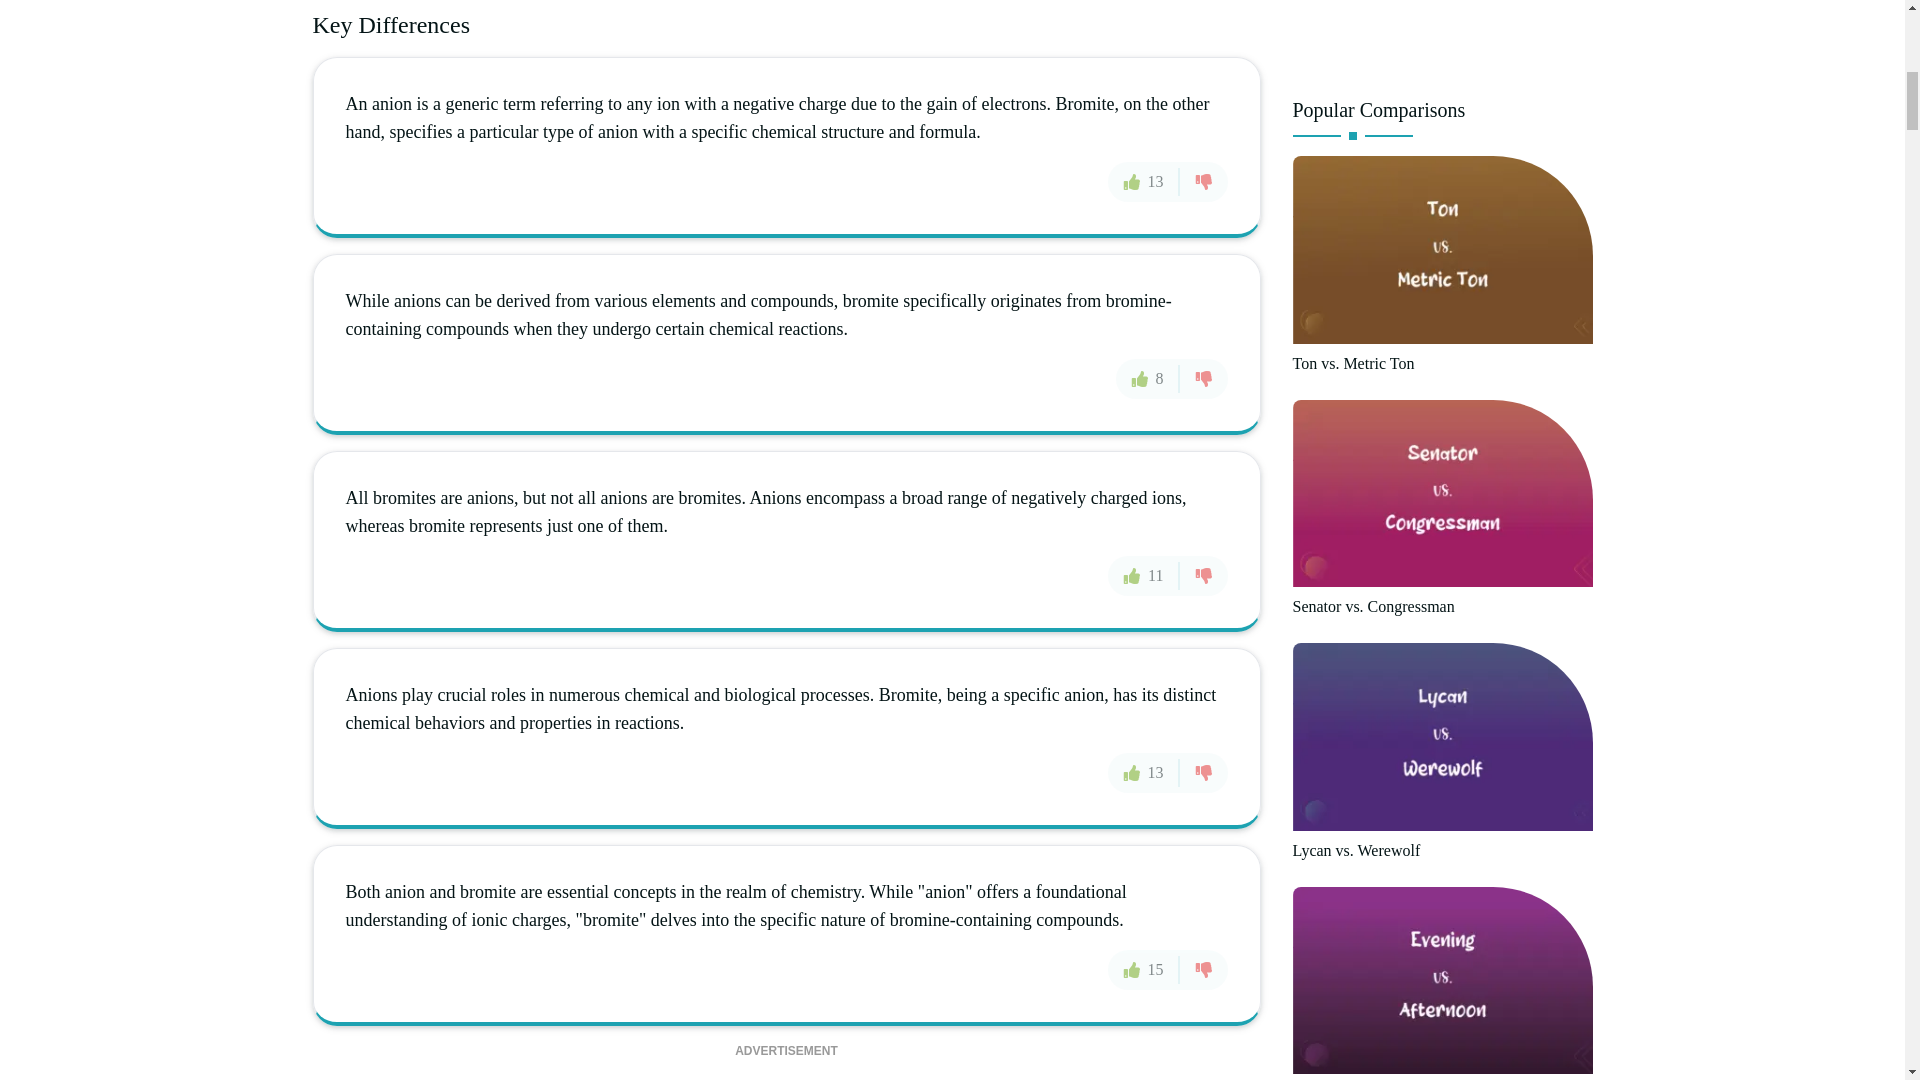 This screenshot has width=1920, height=1080. I want to click on 13, so click(1144, 771).